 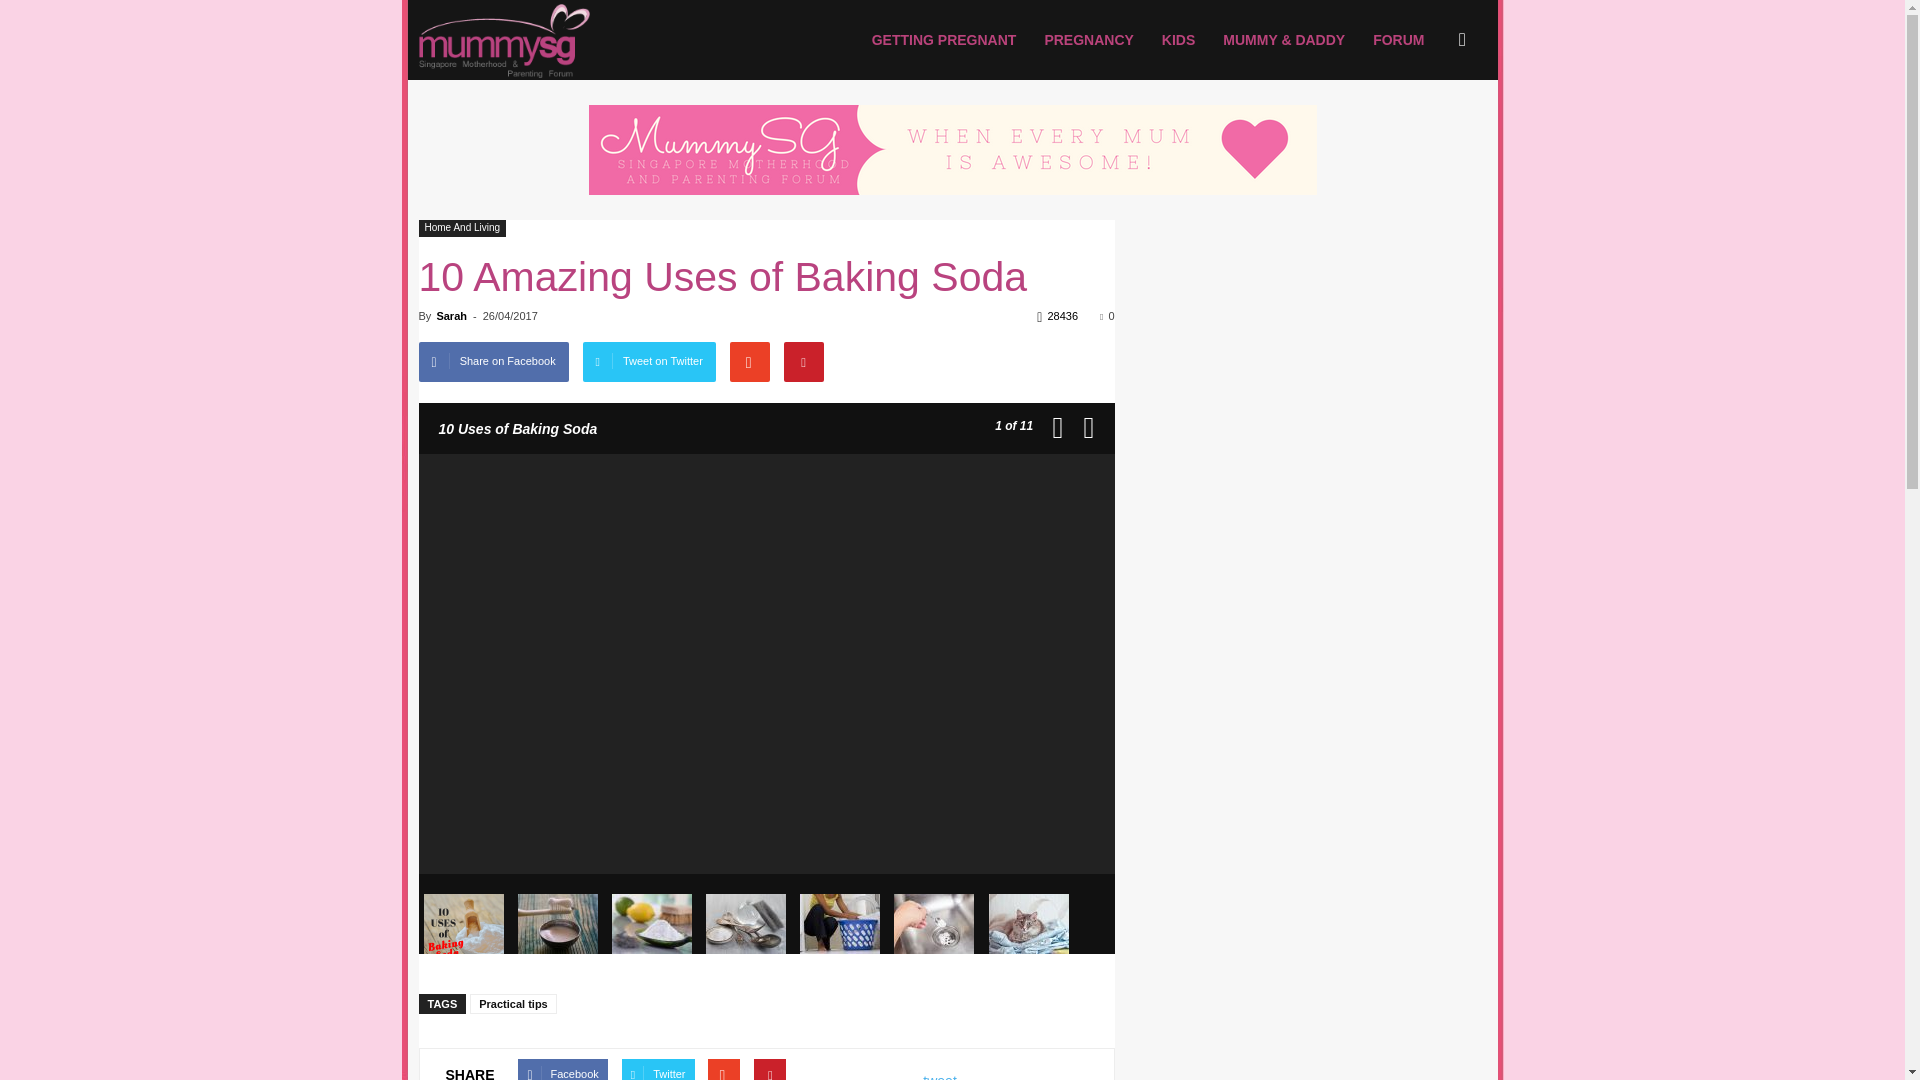 What do you see at coordinates (493, 362) in the screenshot?
I see `Share on Facebook` at bounding box center [493, 362].